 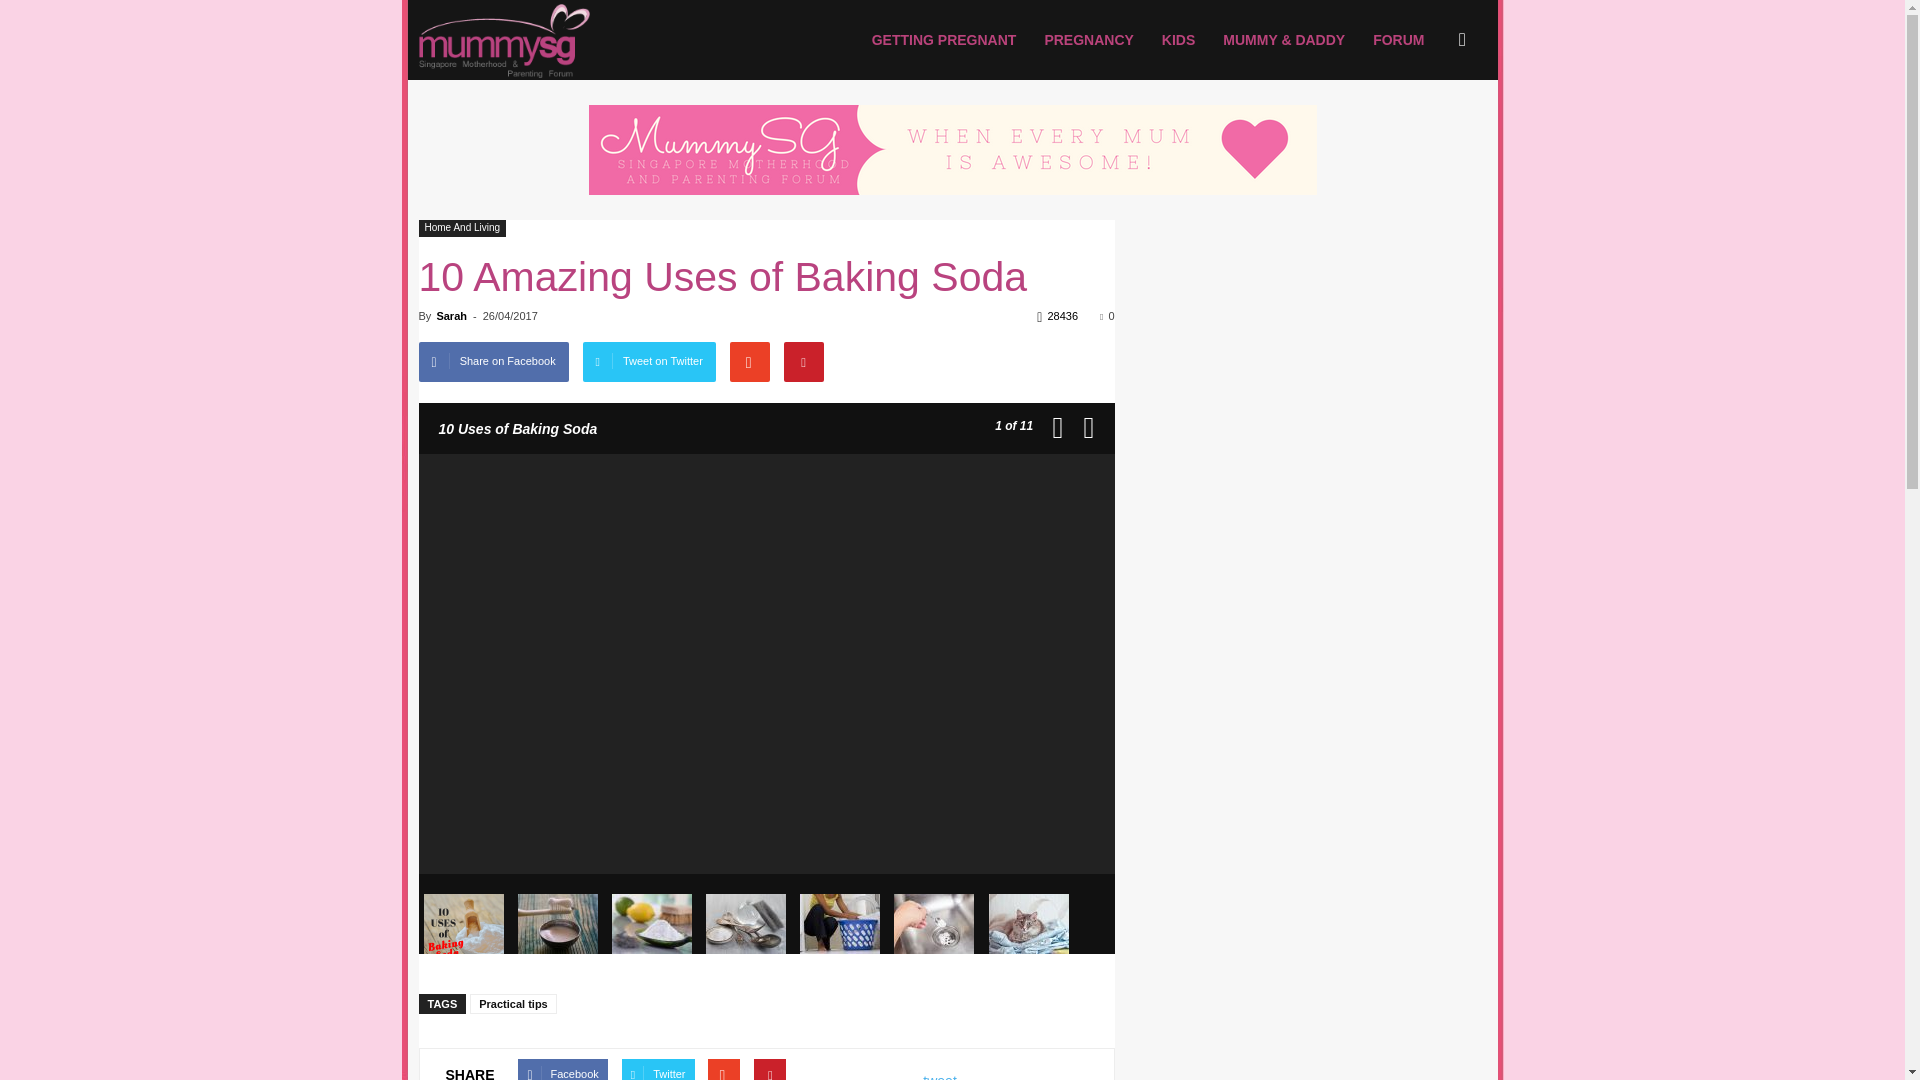 What do you see at coordinates (493, 362) in the screenshot?
I see `Share on Facebook` at bounding box center [493, 362].